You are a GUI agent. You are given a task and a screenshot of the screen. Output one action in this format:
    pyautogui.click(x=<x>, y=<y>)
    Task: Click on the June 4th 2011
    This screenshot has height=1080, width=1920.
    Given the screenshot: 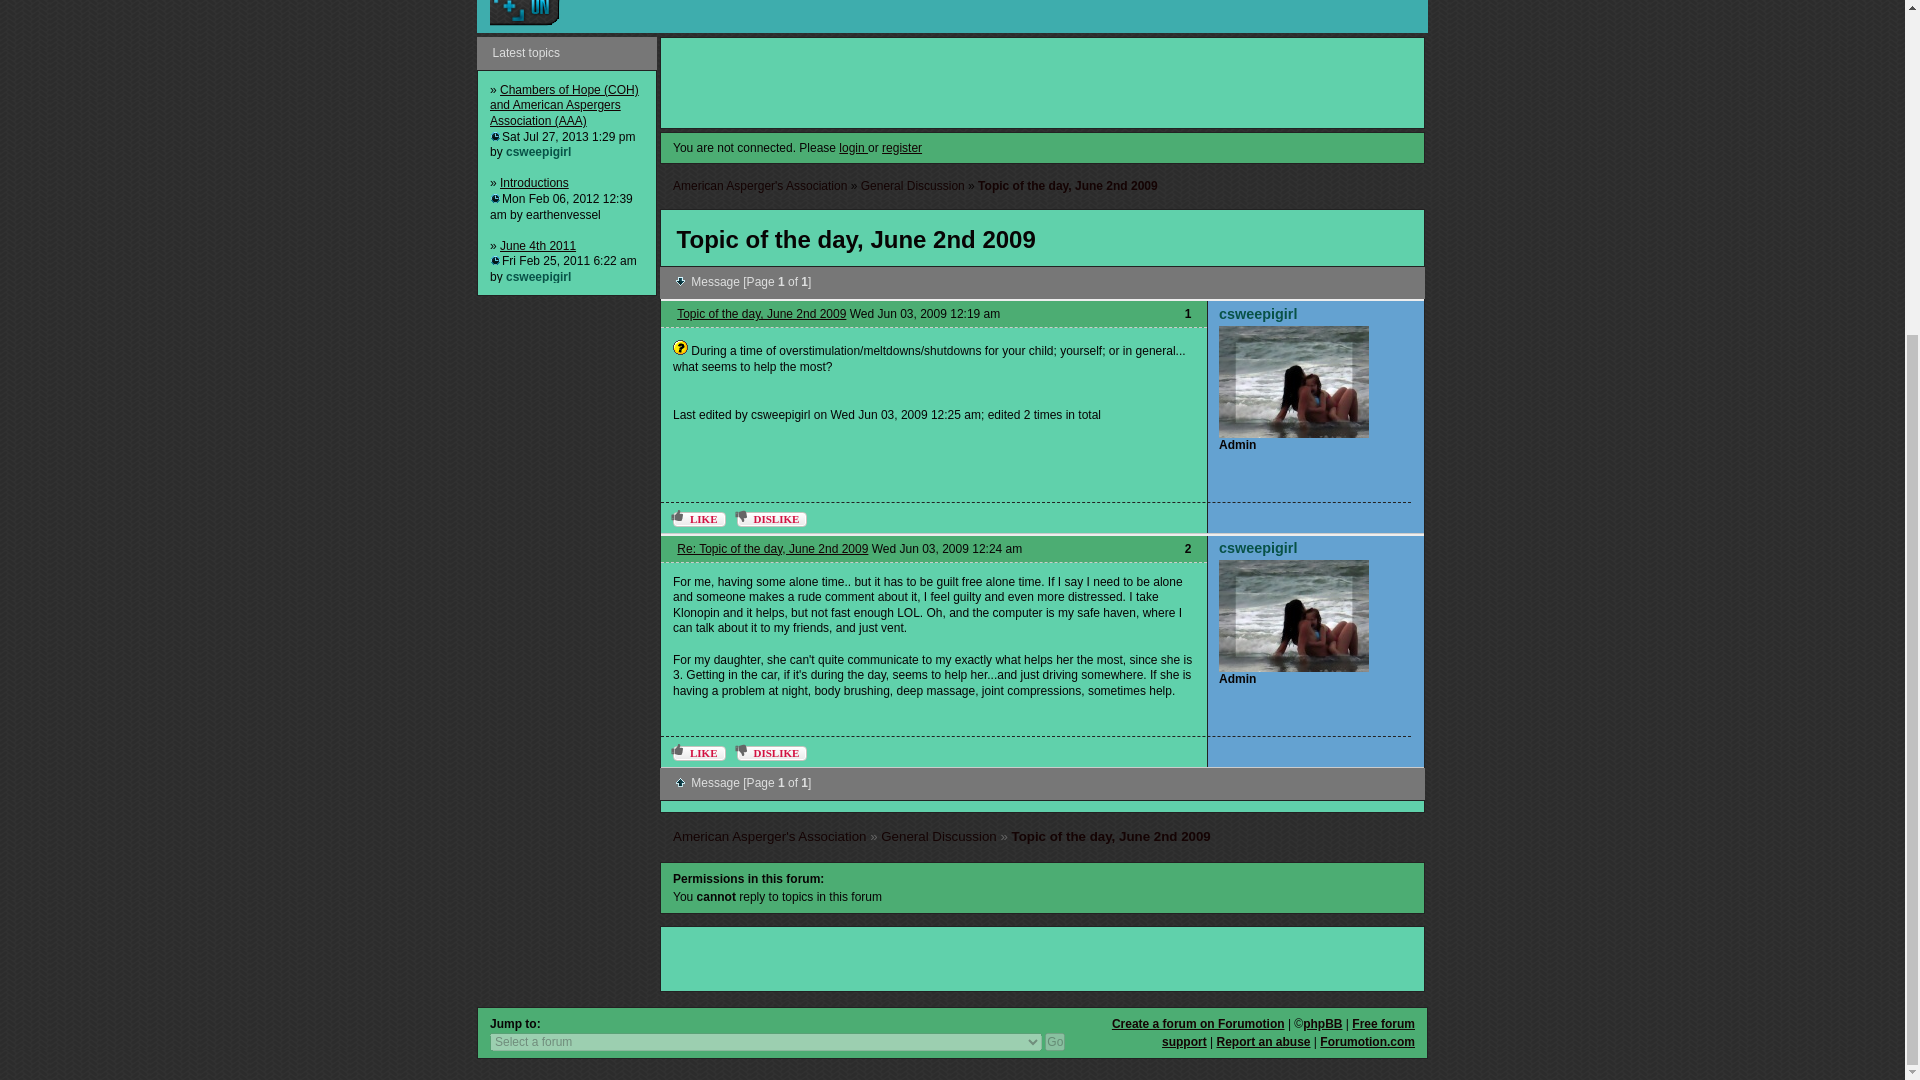 What is the action you would take?
    pyautogui.click(x=538, y=245)
    